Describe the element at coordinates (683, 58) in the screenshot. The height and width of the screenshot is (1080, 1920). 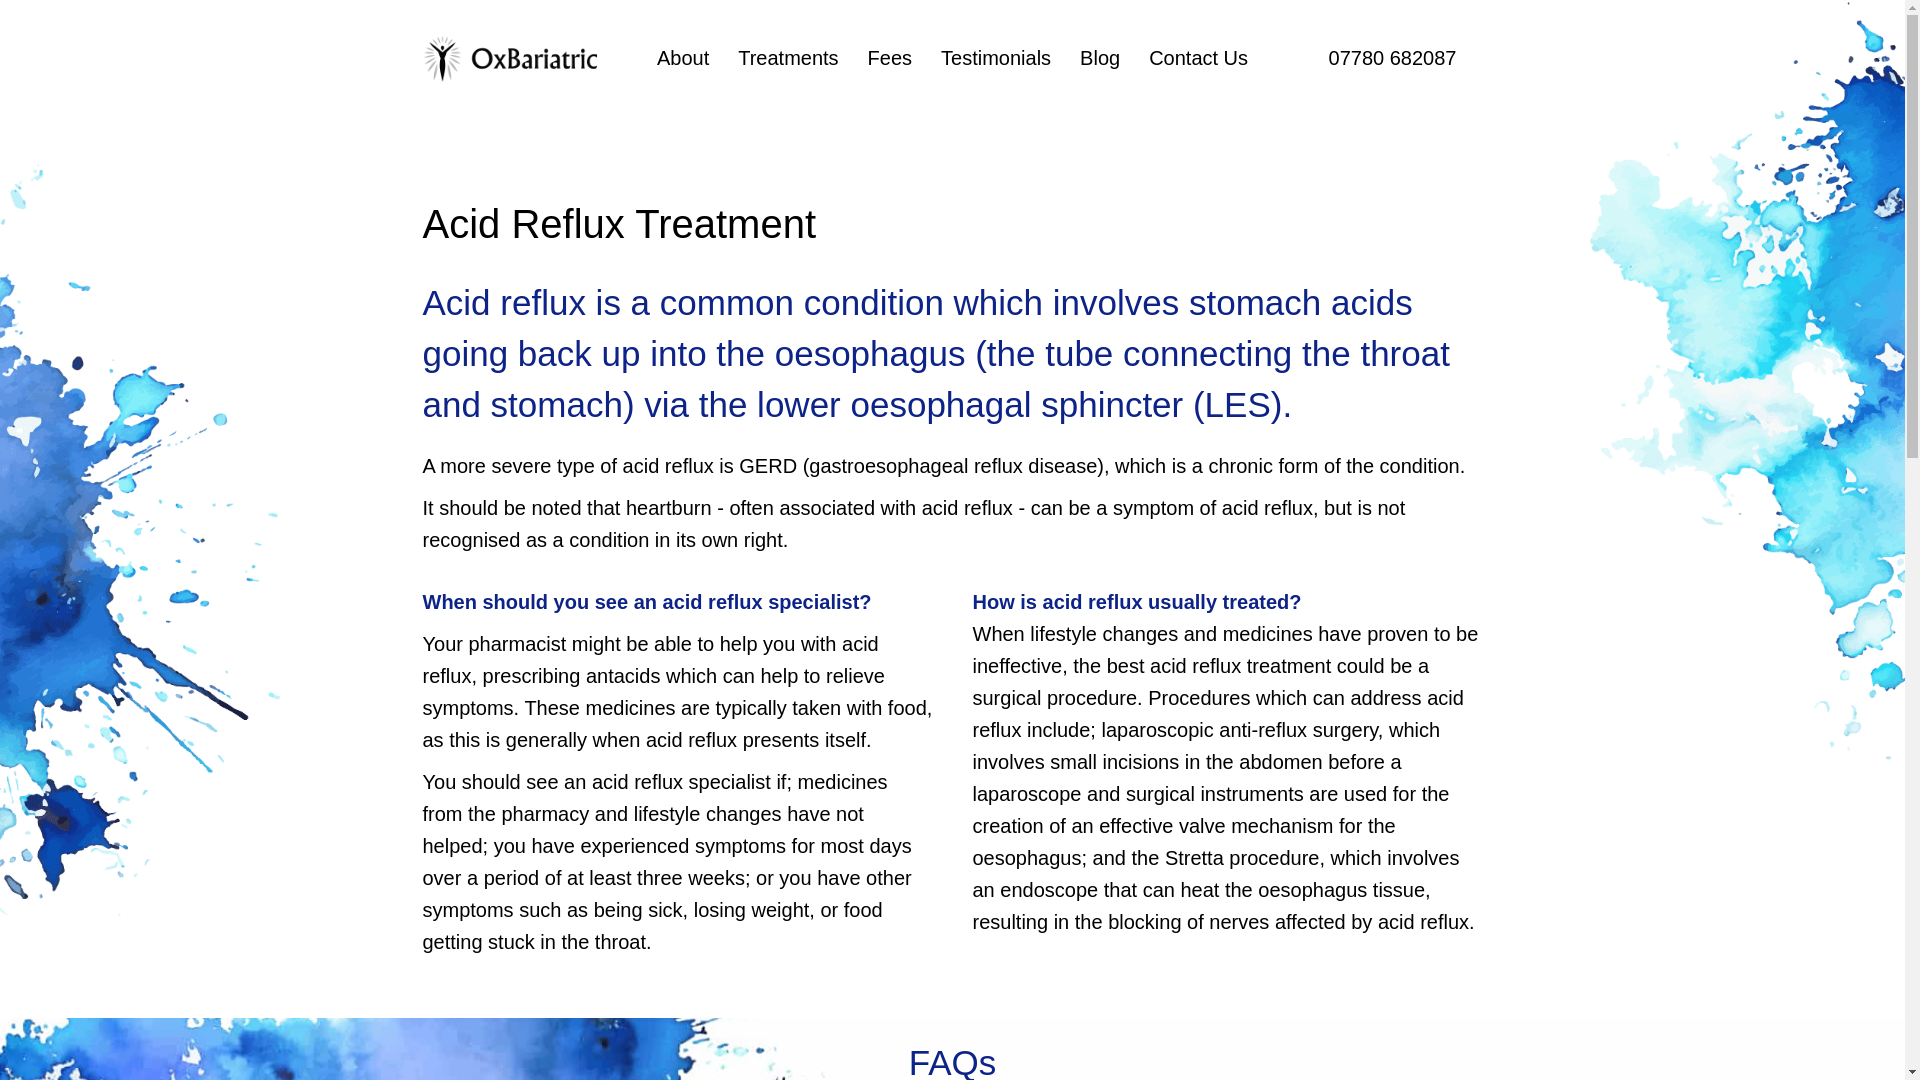
I see `About` at that location.